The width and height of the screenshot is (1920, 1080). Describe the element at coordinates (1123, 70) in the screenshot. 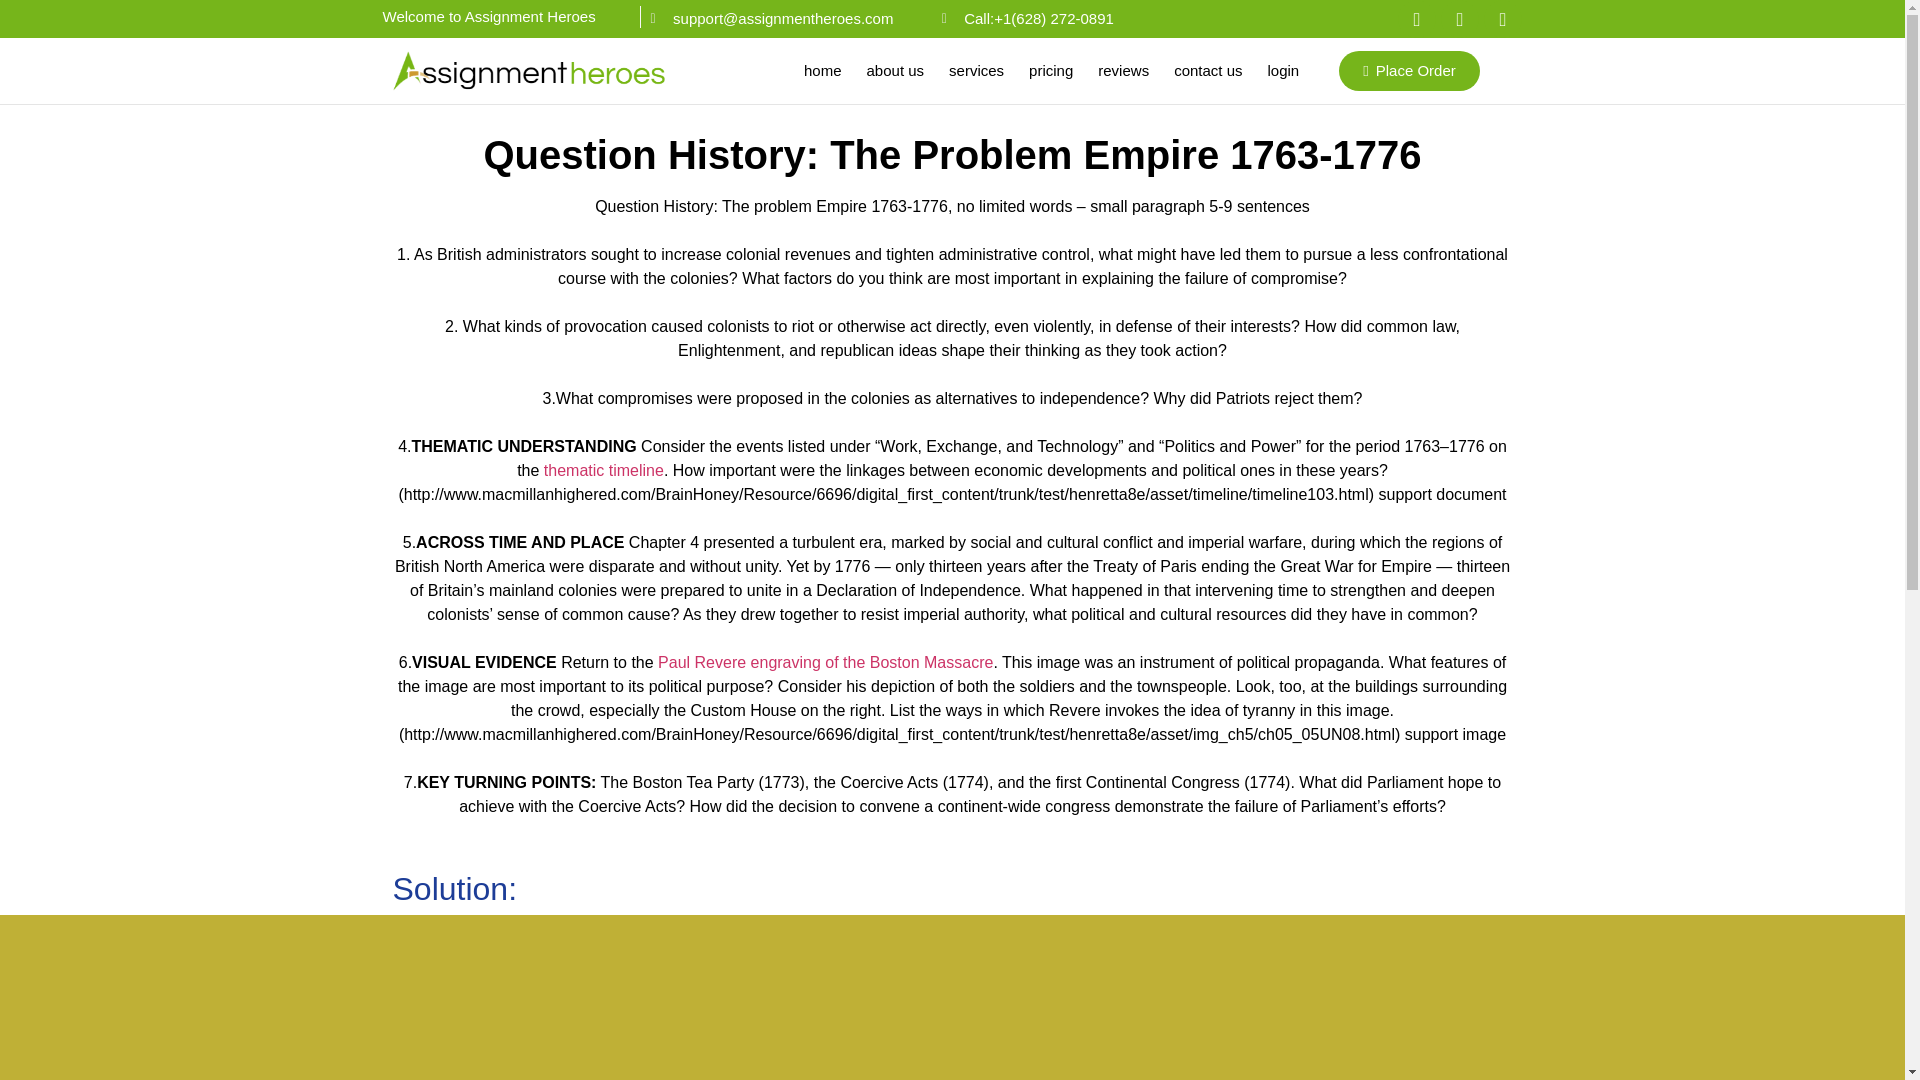

I see `reviews` at that location.